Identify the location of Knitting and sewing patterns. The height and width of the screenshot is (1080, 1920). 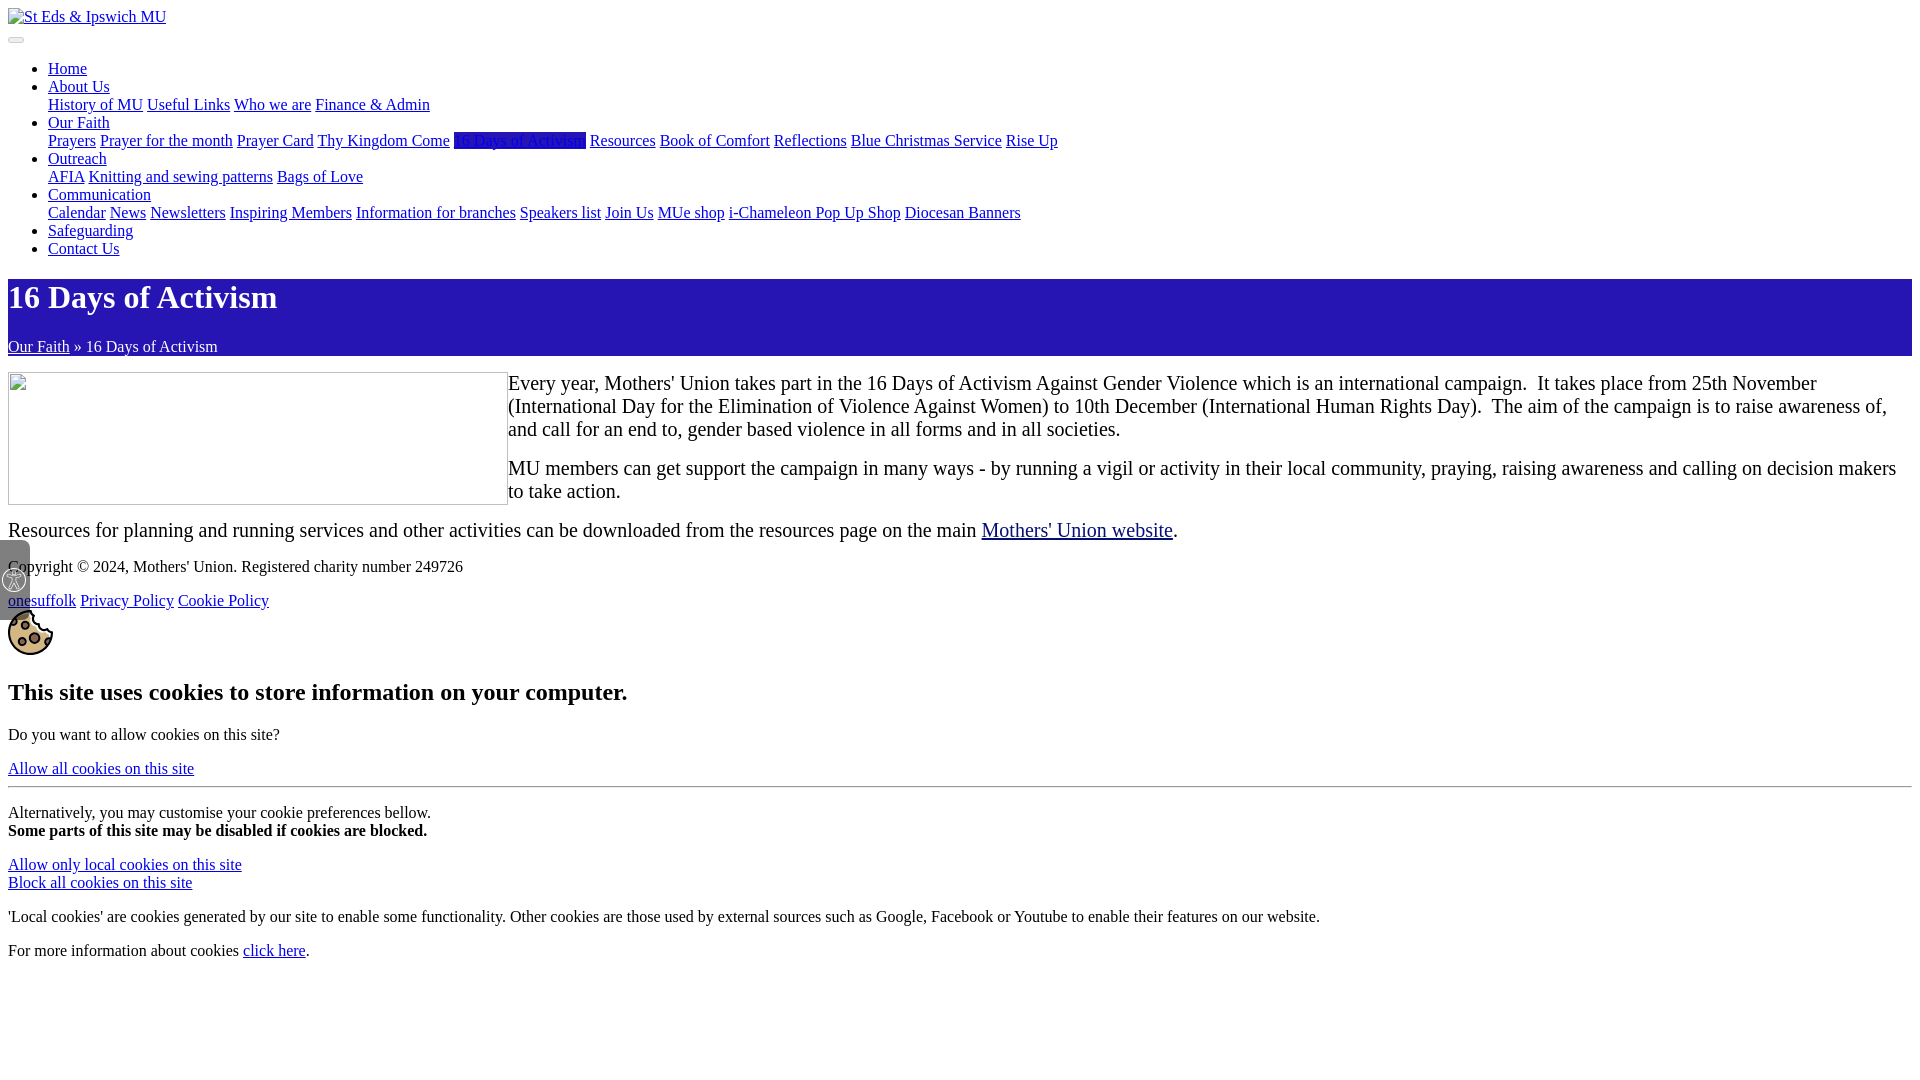
(180, 176).